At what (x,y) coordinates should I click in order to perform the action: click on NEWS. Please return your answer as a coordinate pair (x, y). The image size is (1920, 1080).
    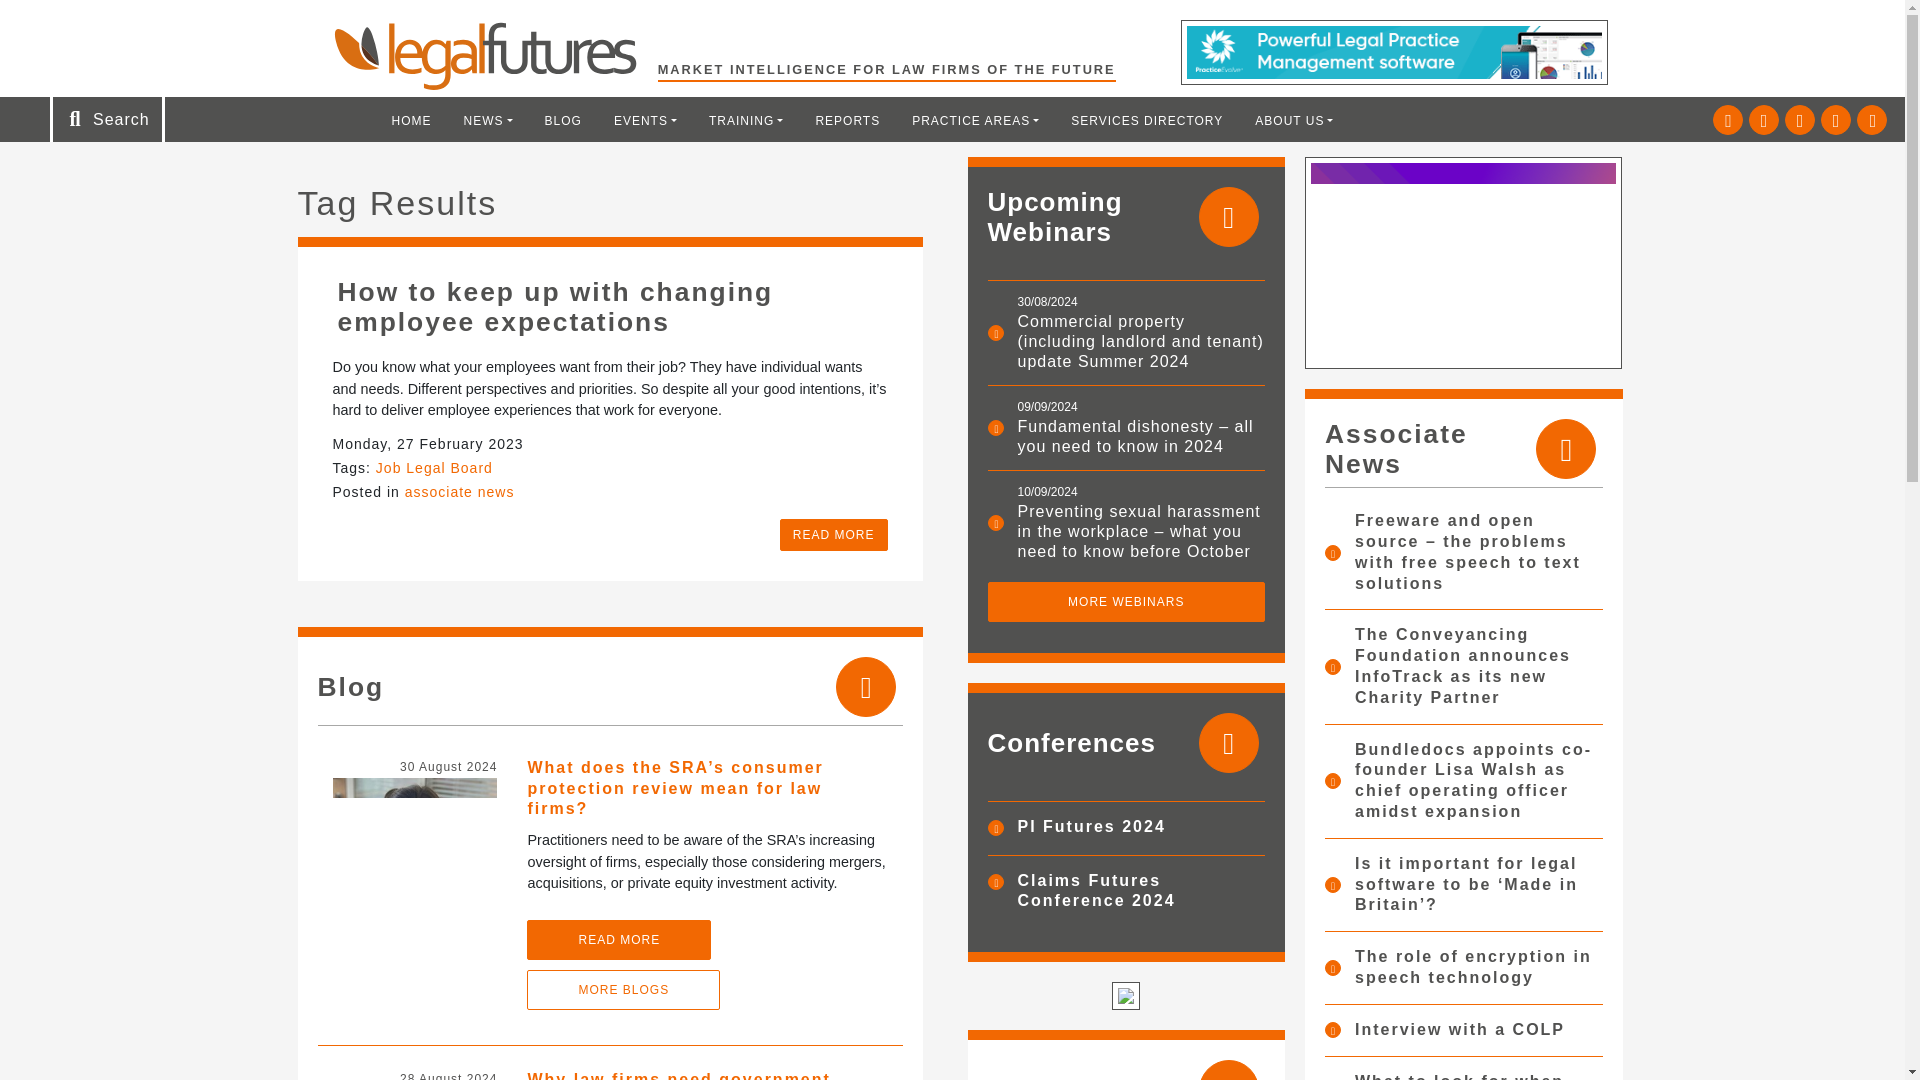
    Looking at the image, I should click on (488, 120).